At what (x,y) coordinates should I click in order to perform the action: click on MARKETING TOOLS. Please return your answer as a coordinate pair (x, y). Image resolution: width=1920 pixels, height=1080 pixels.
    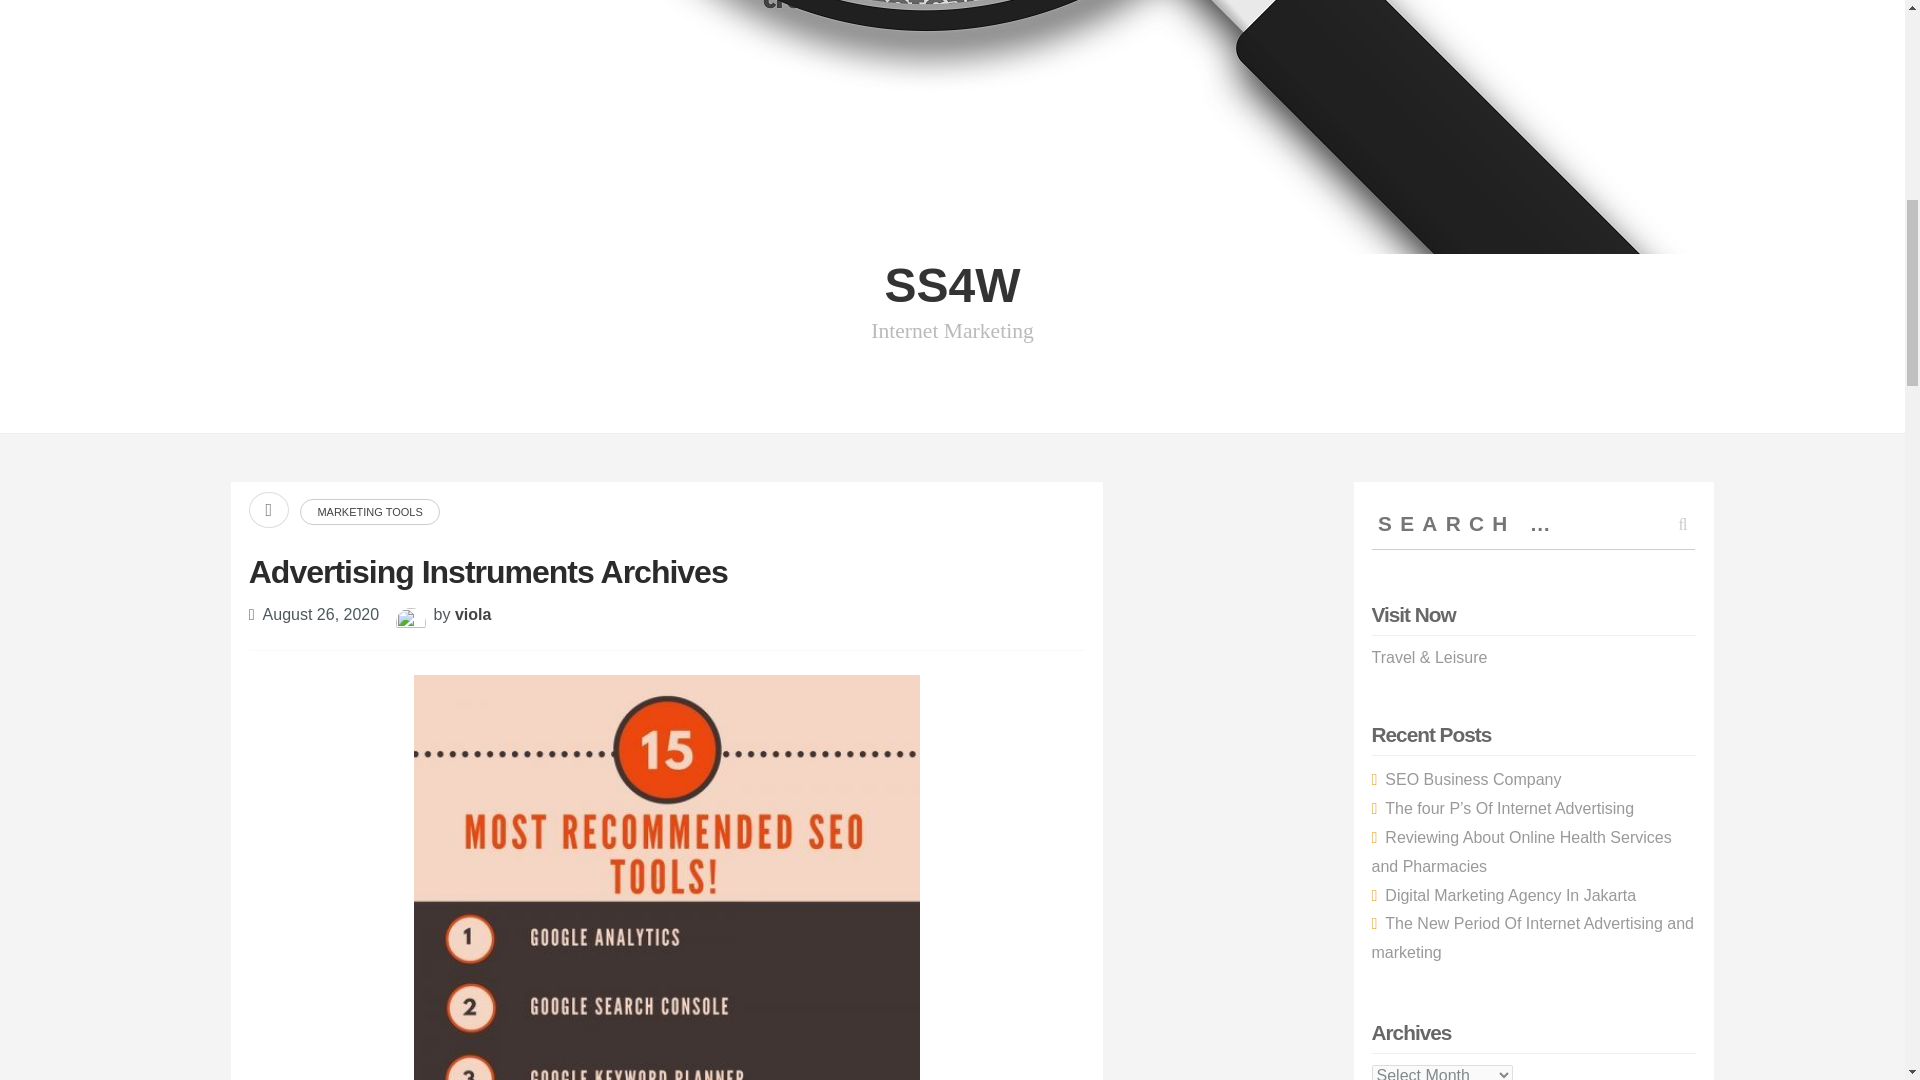
    Looking at the image, I should click on (369, 511).